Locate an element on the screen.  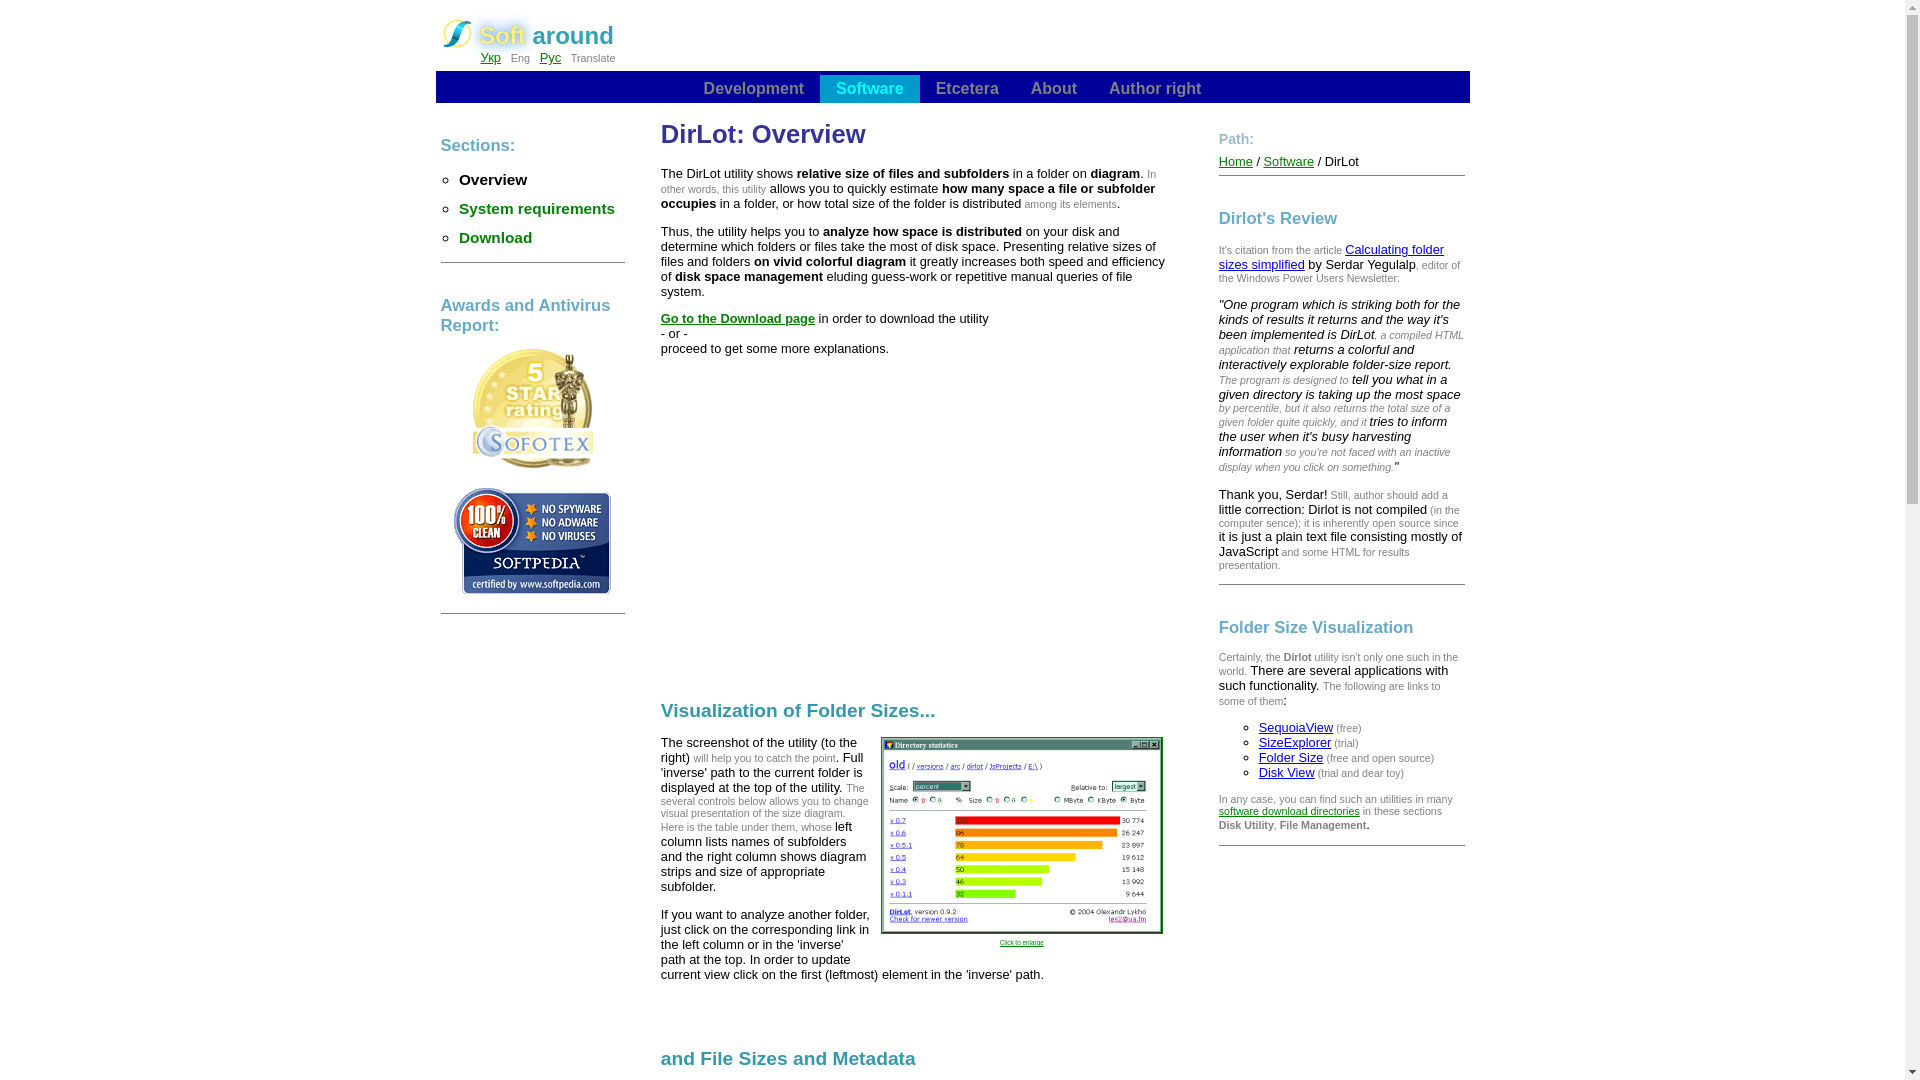
Software is located at coordinates (1289, 161).